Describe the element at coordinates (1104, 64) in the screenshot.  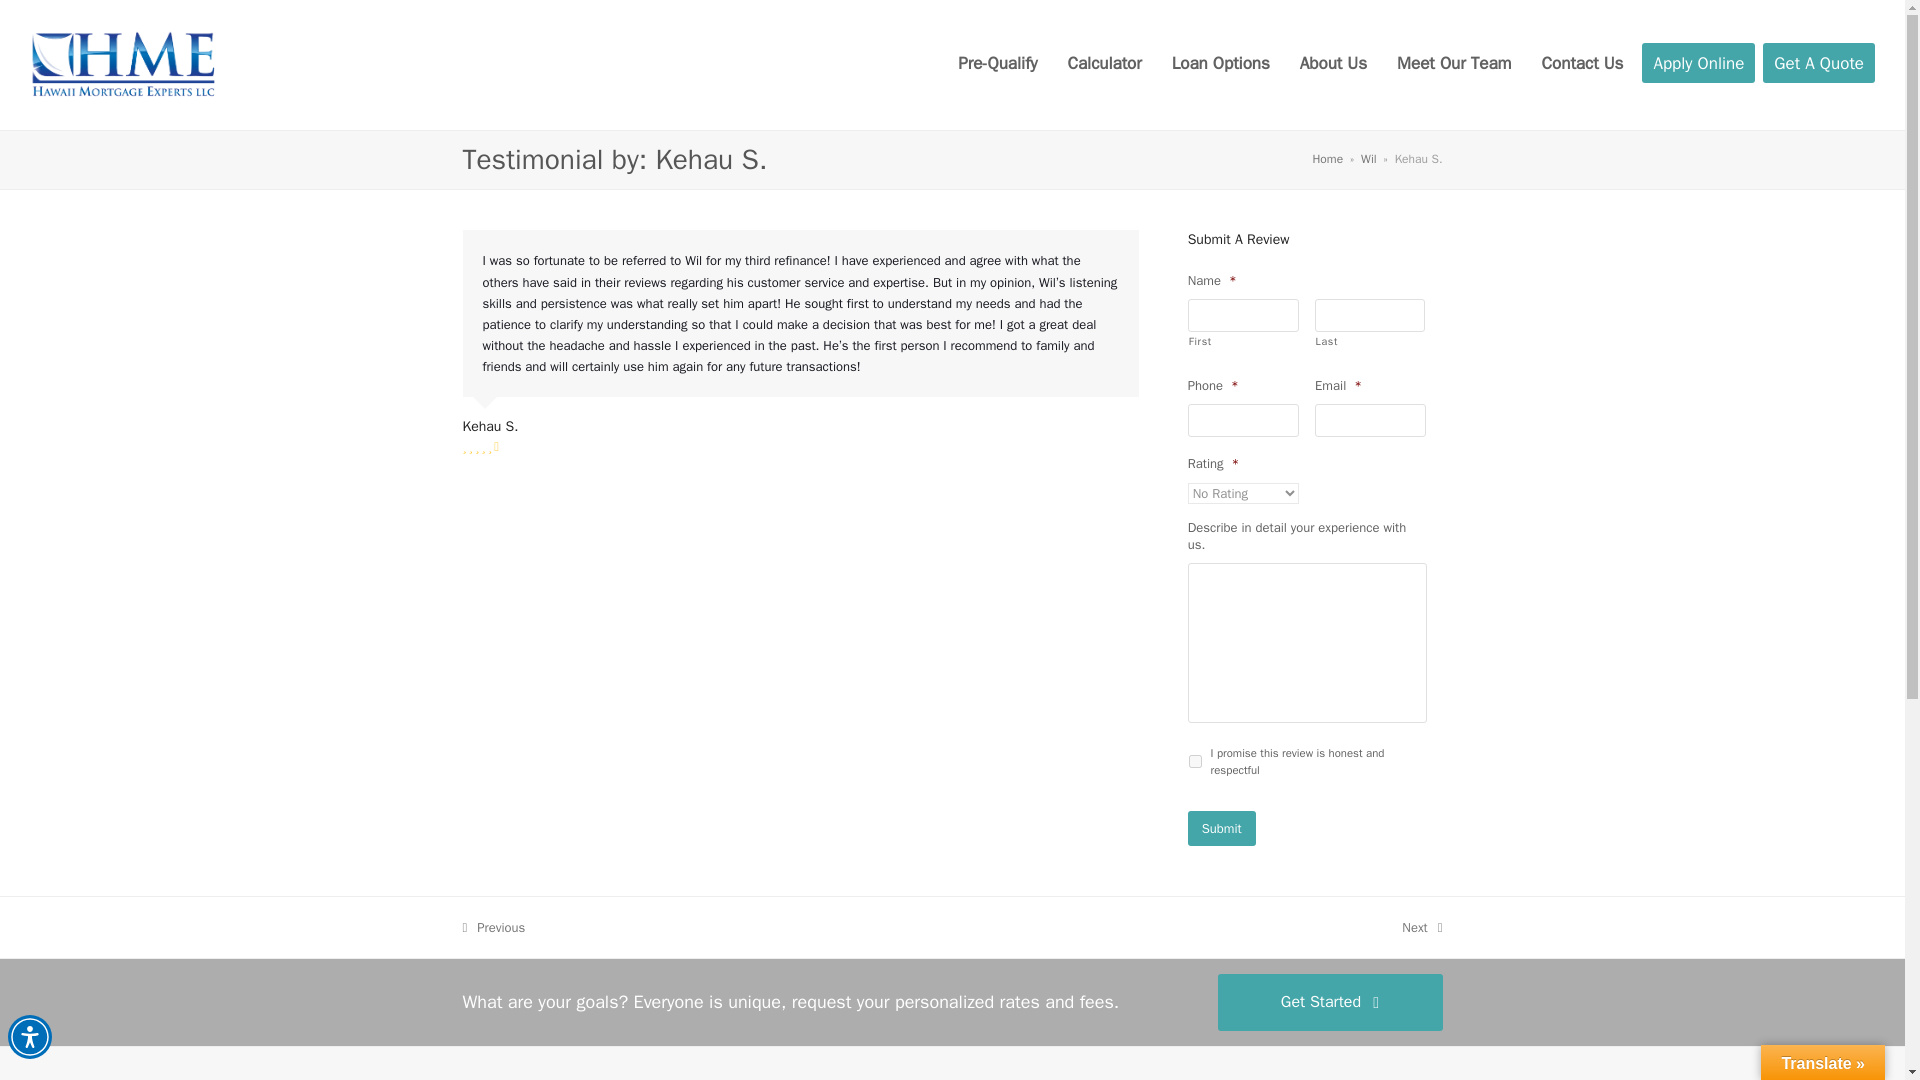
I see `Calculator` at that location.